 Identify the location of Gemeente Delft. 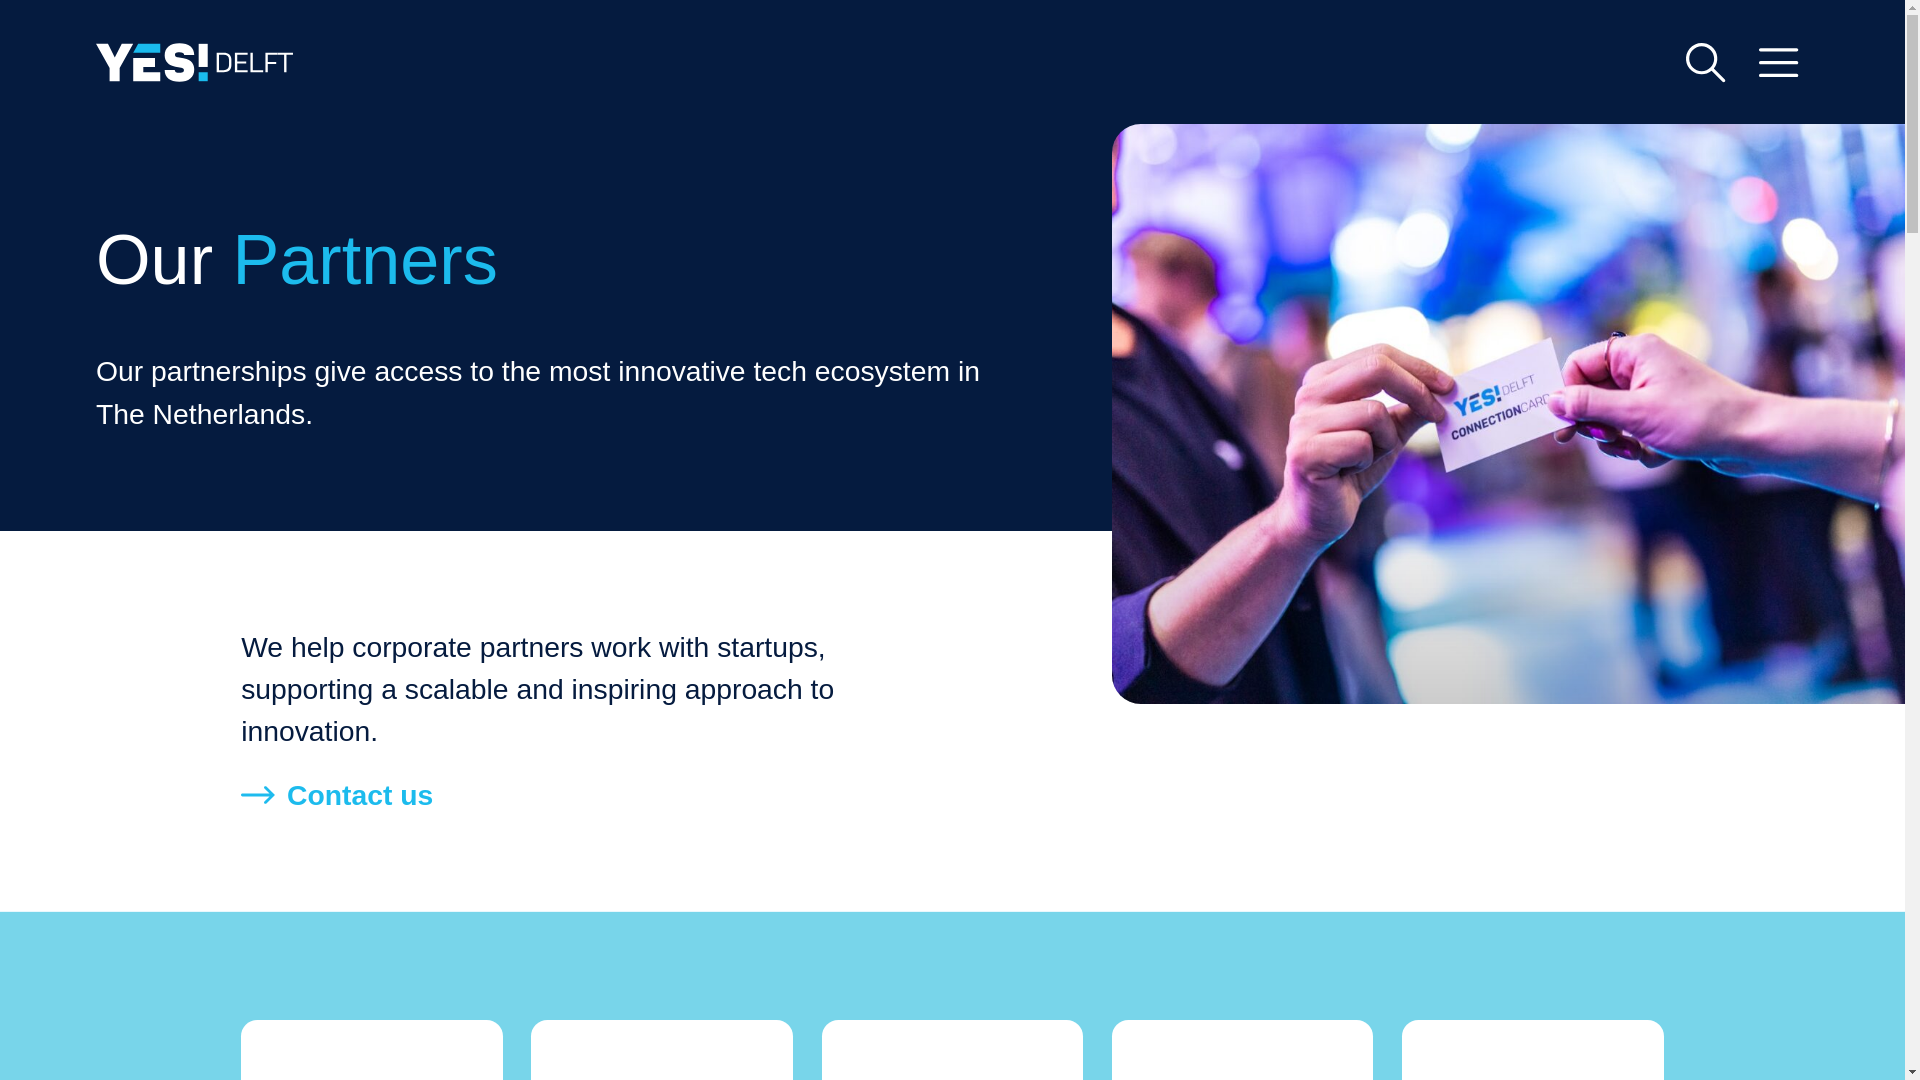
(1532, 1050).